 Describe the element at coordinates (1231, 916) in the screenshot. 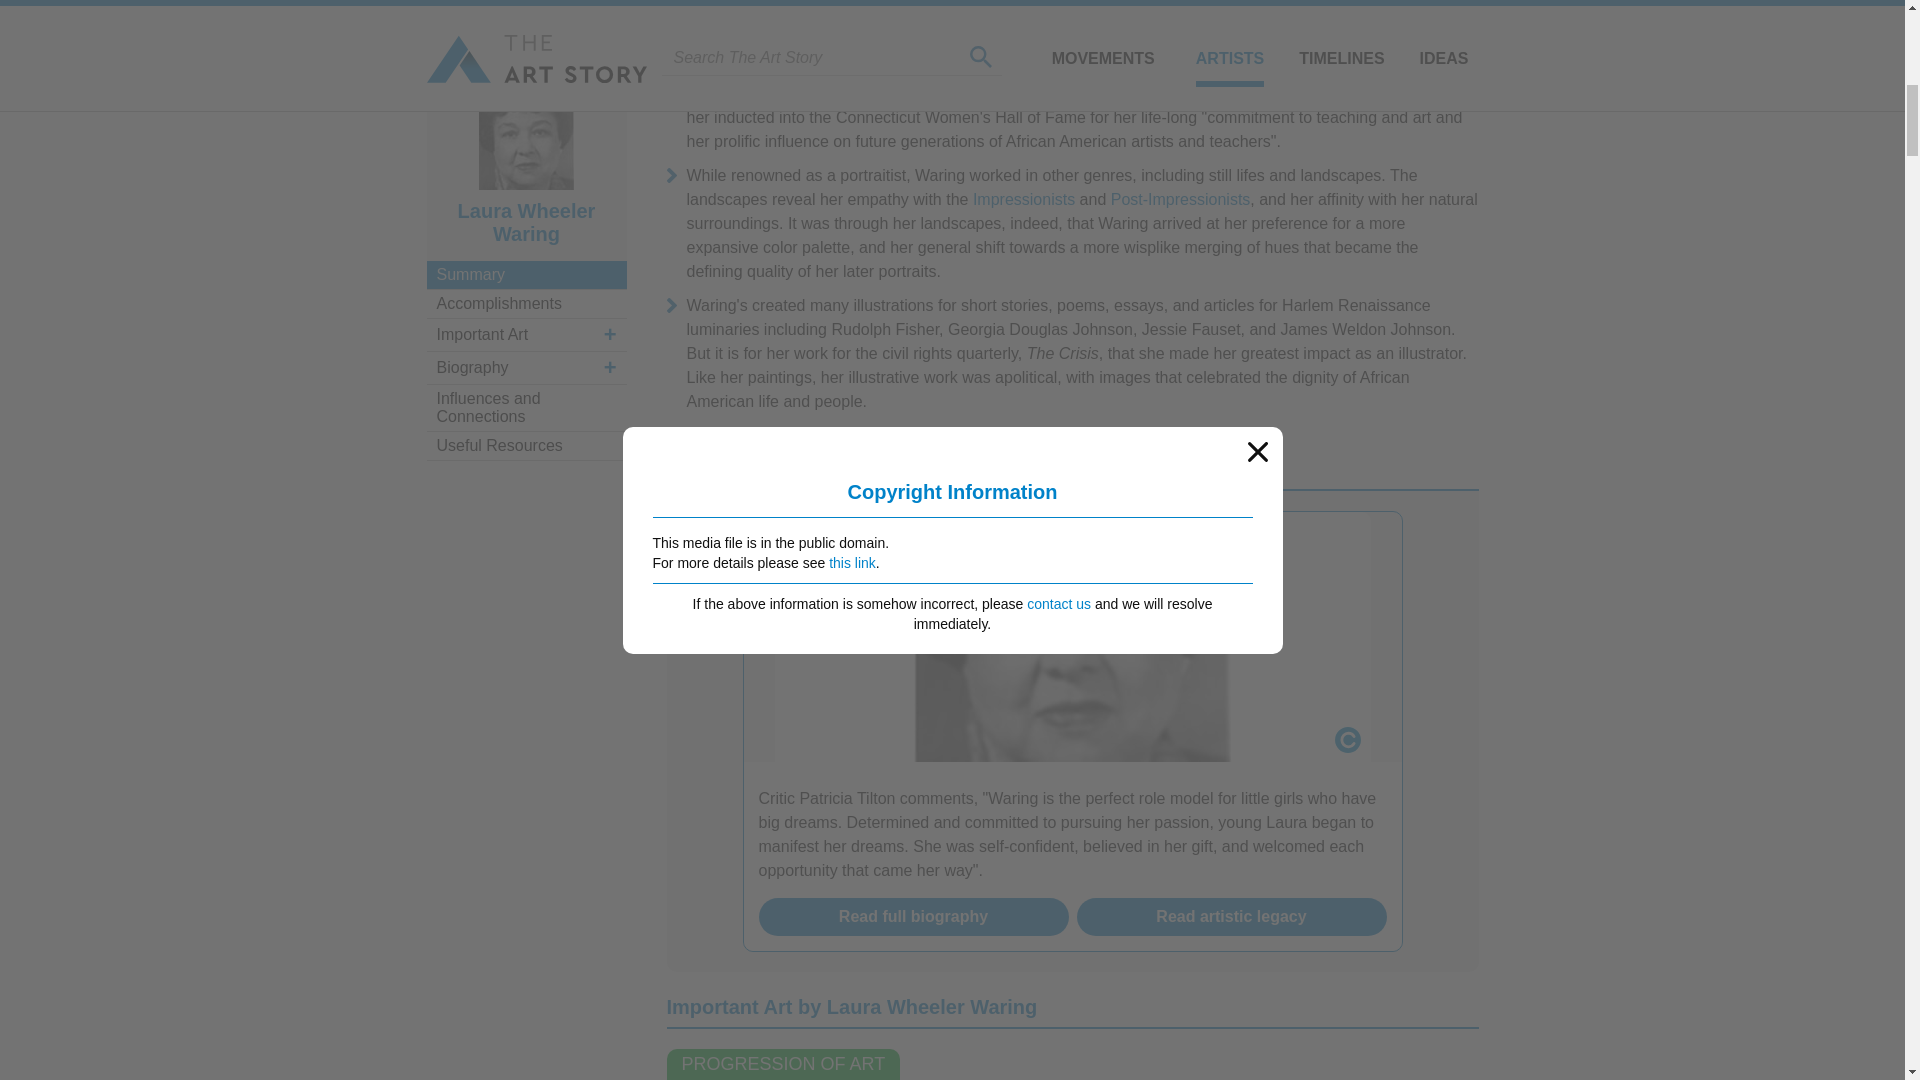

I see `Read artistic legacy` at that location.